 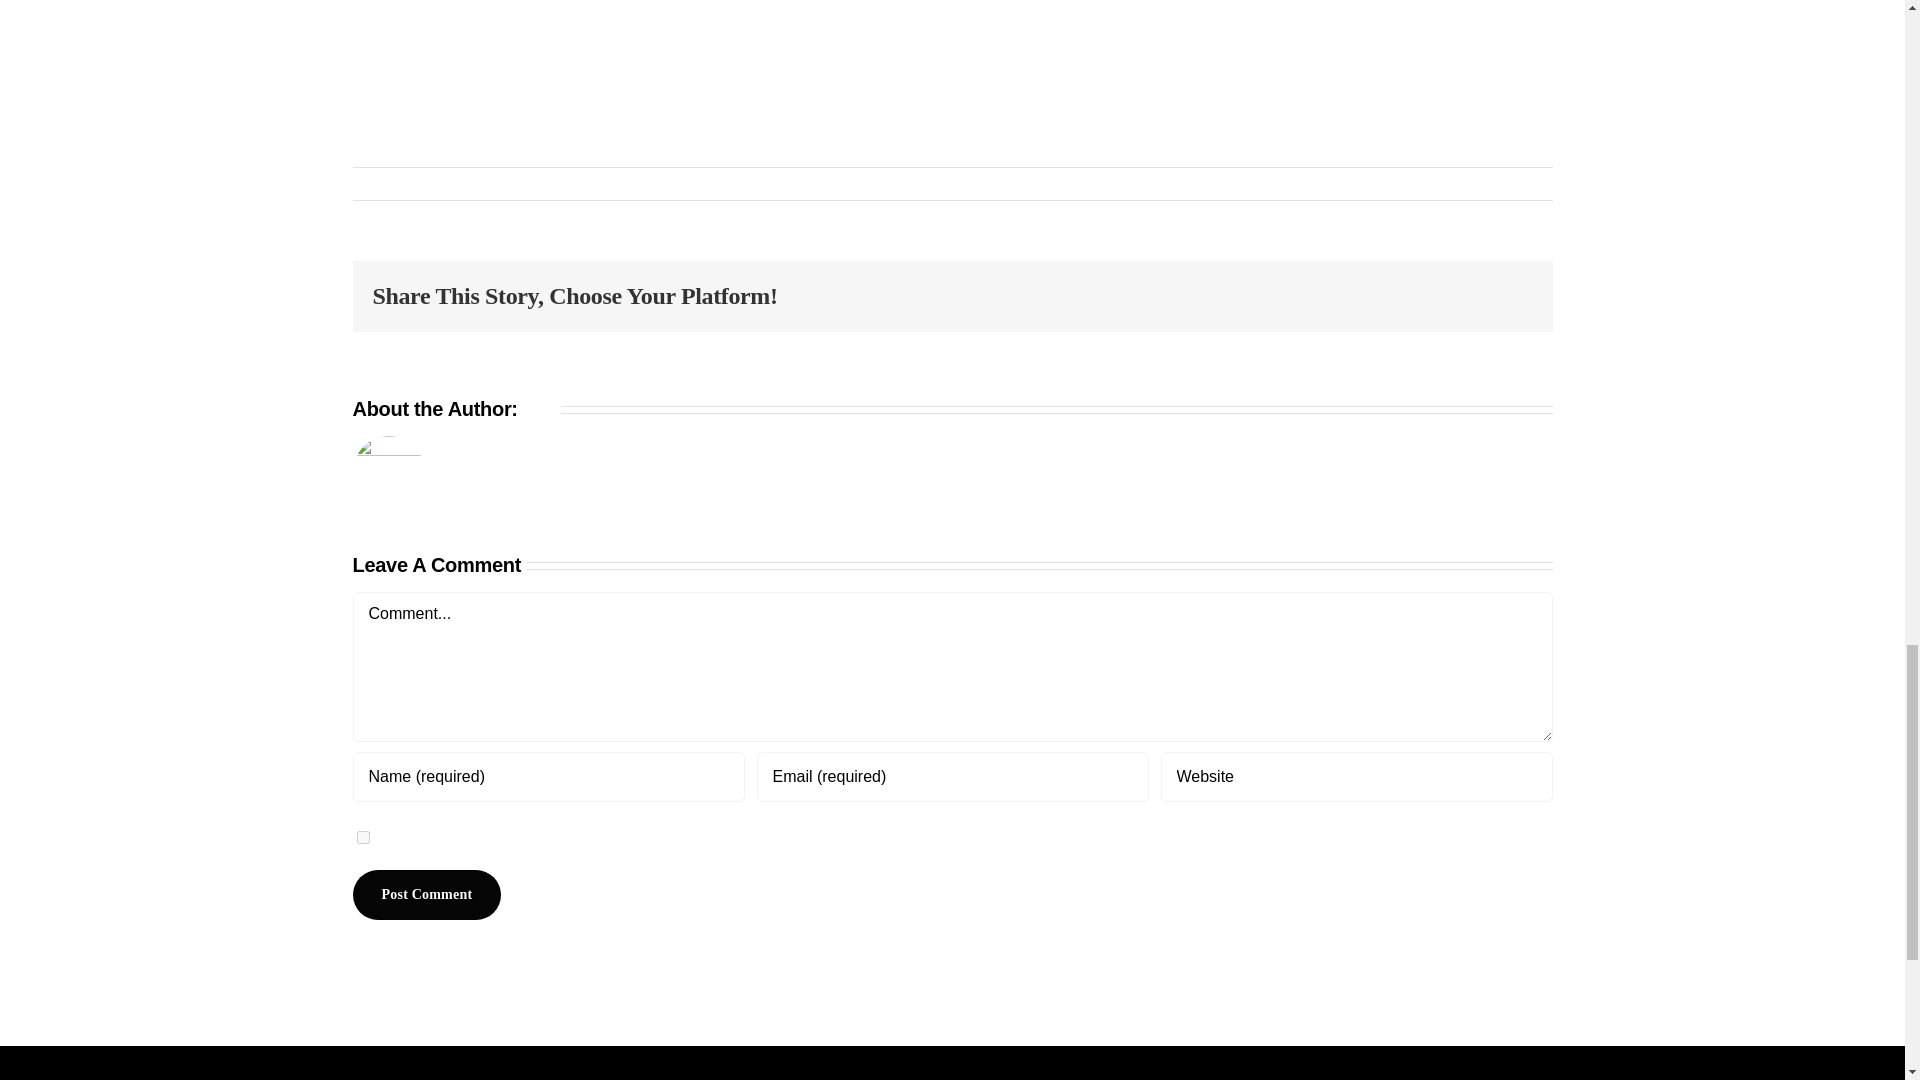 I want to click on 0 Comments, so click(x=552, y=184).